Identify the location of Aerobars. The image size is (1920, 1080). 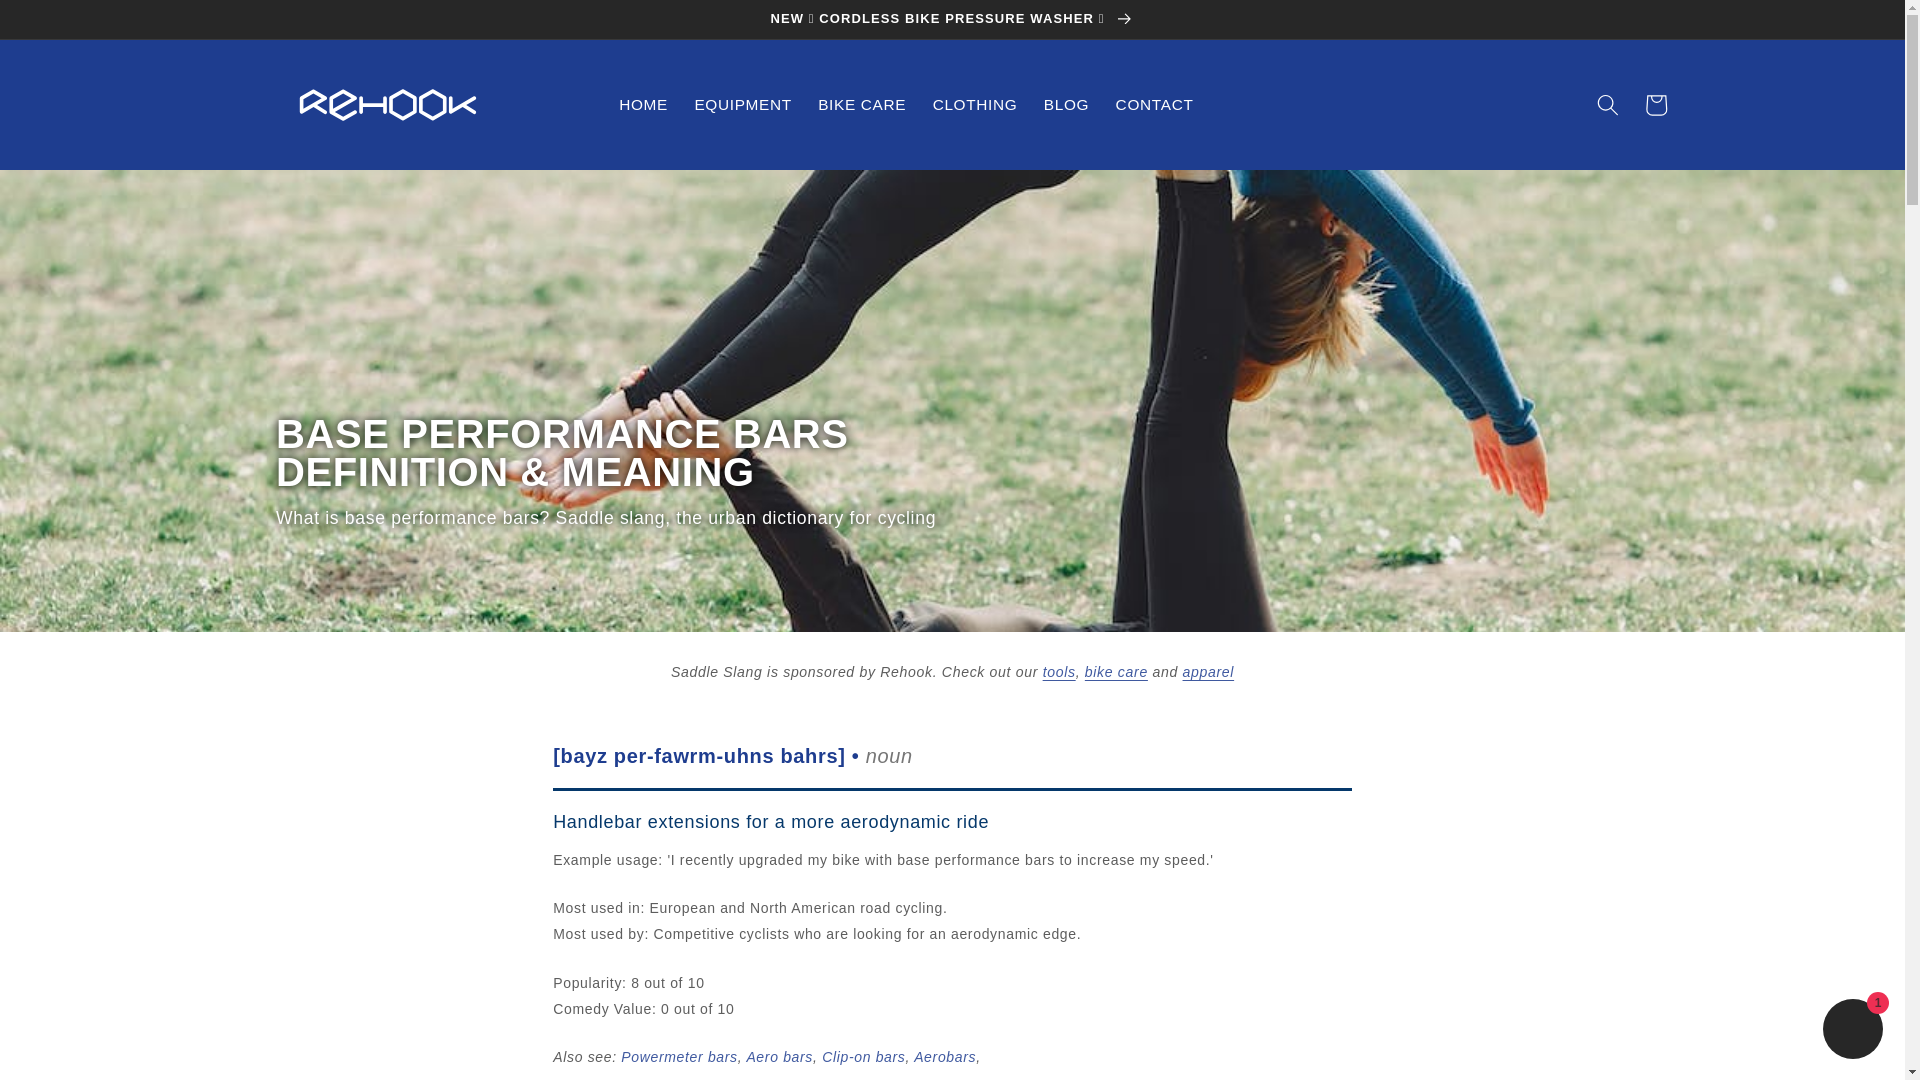
(944, 1056).